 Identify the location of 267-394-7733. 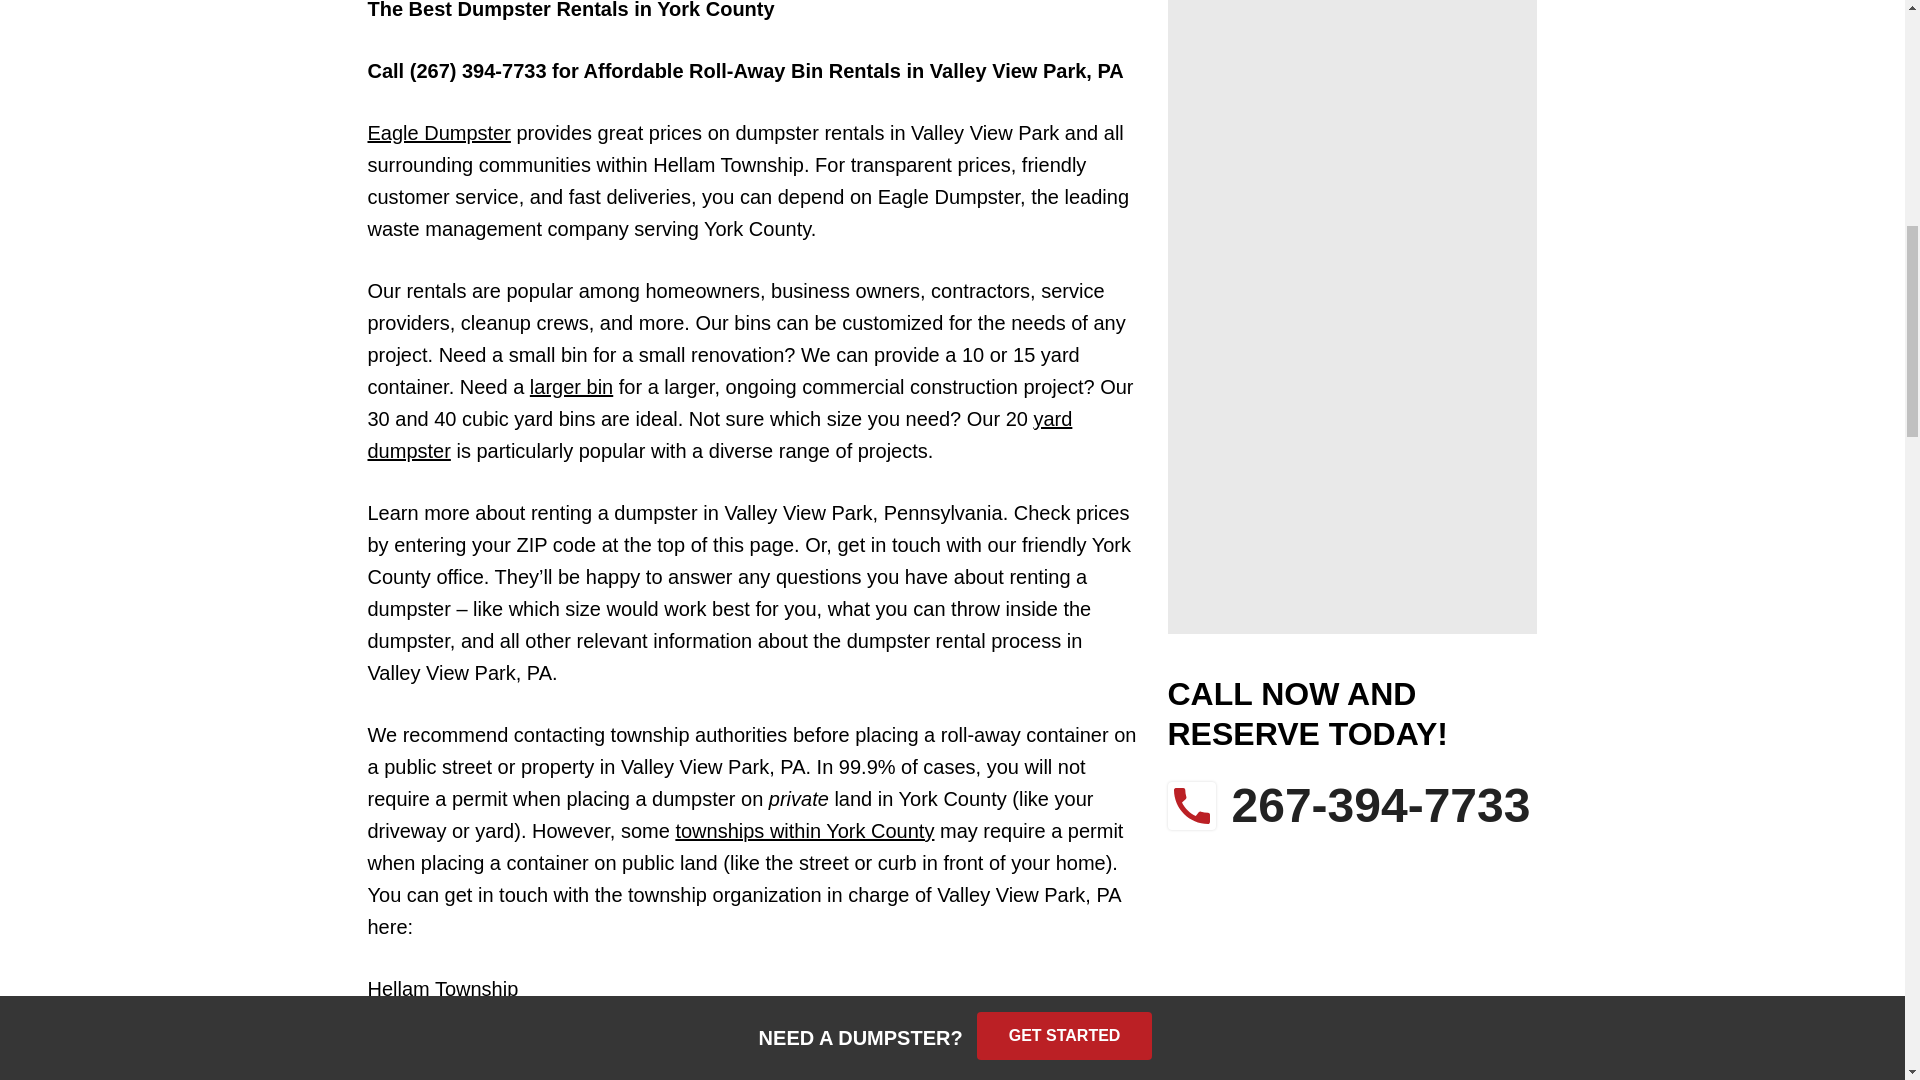
(1352, 806).